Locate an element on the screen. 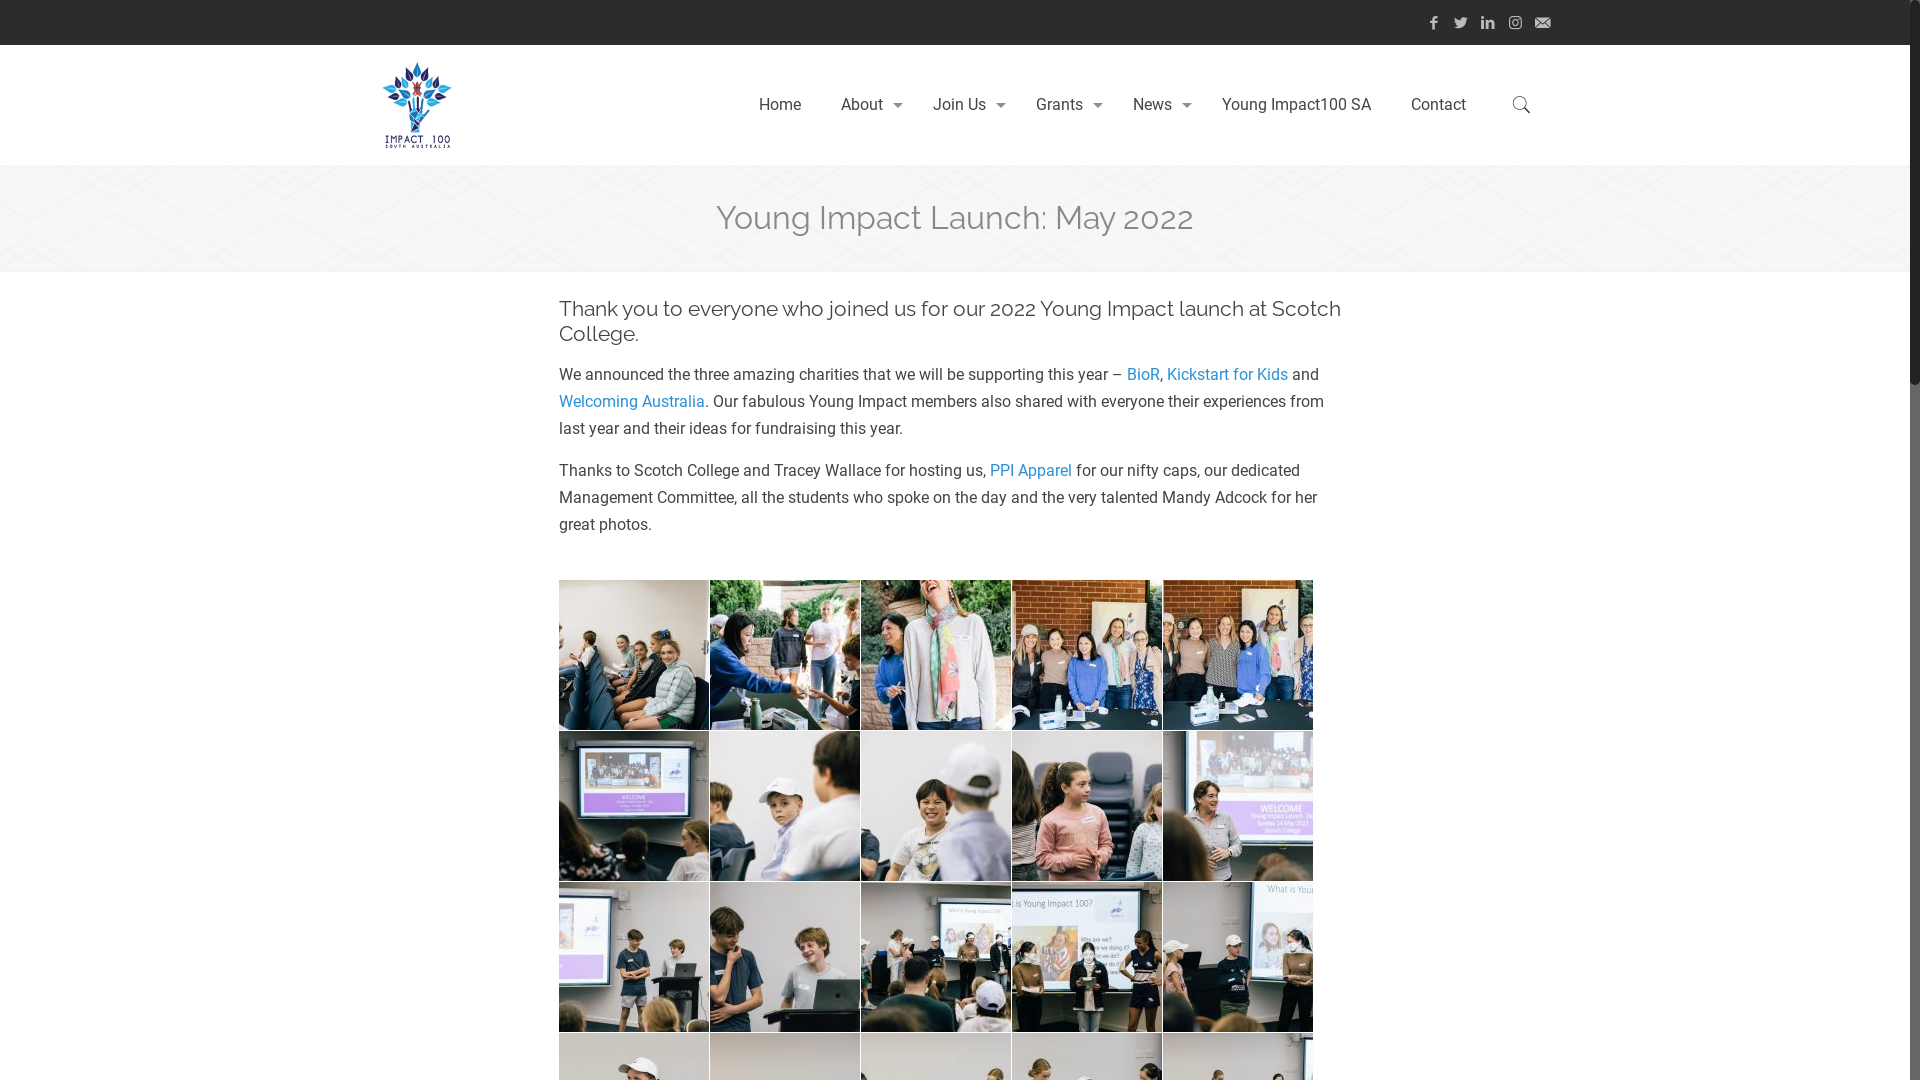 This screenshot has height=1080, width=1920. YI100Launch2022-3 is located at coordinates (936, 655).